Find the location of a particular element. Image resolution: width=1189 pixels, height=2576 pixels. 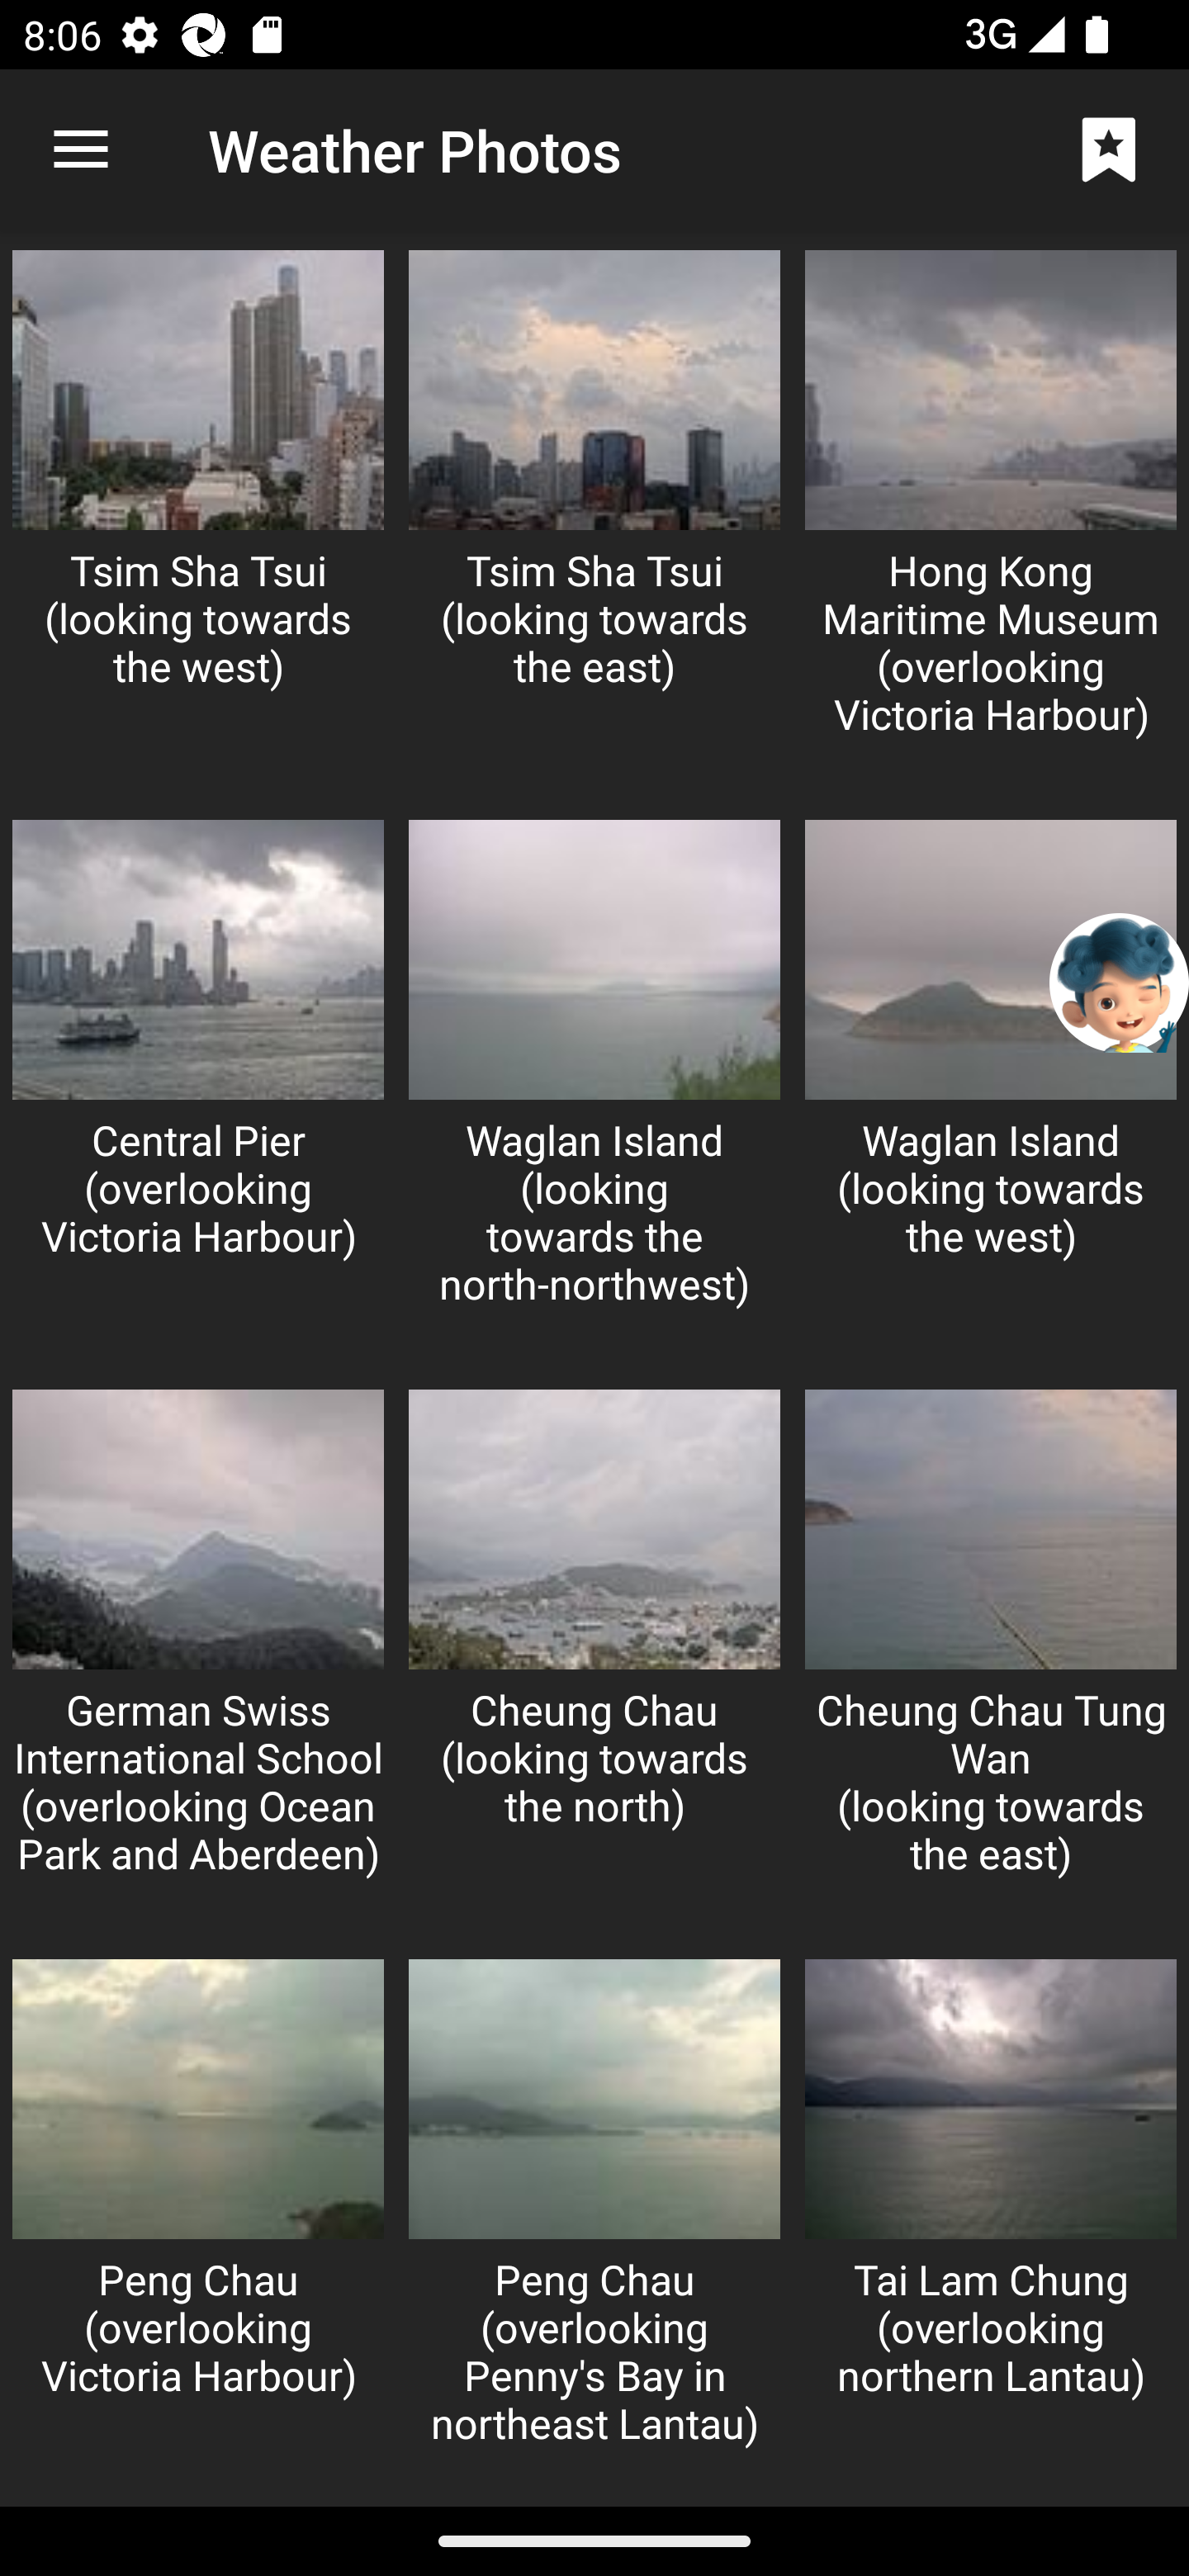

Navigate up is located at coordinates (81, 150).